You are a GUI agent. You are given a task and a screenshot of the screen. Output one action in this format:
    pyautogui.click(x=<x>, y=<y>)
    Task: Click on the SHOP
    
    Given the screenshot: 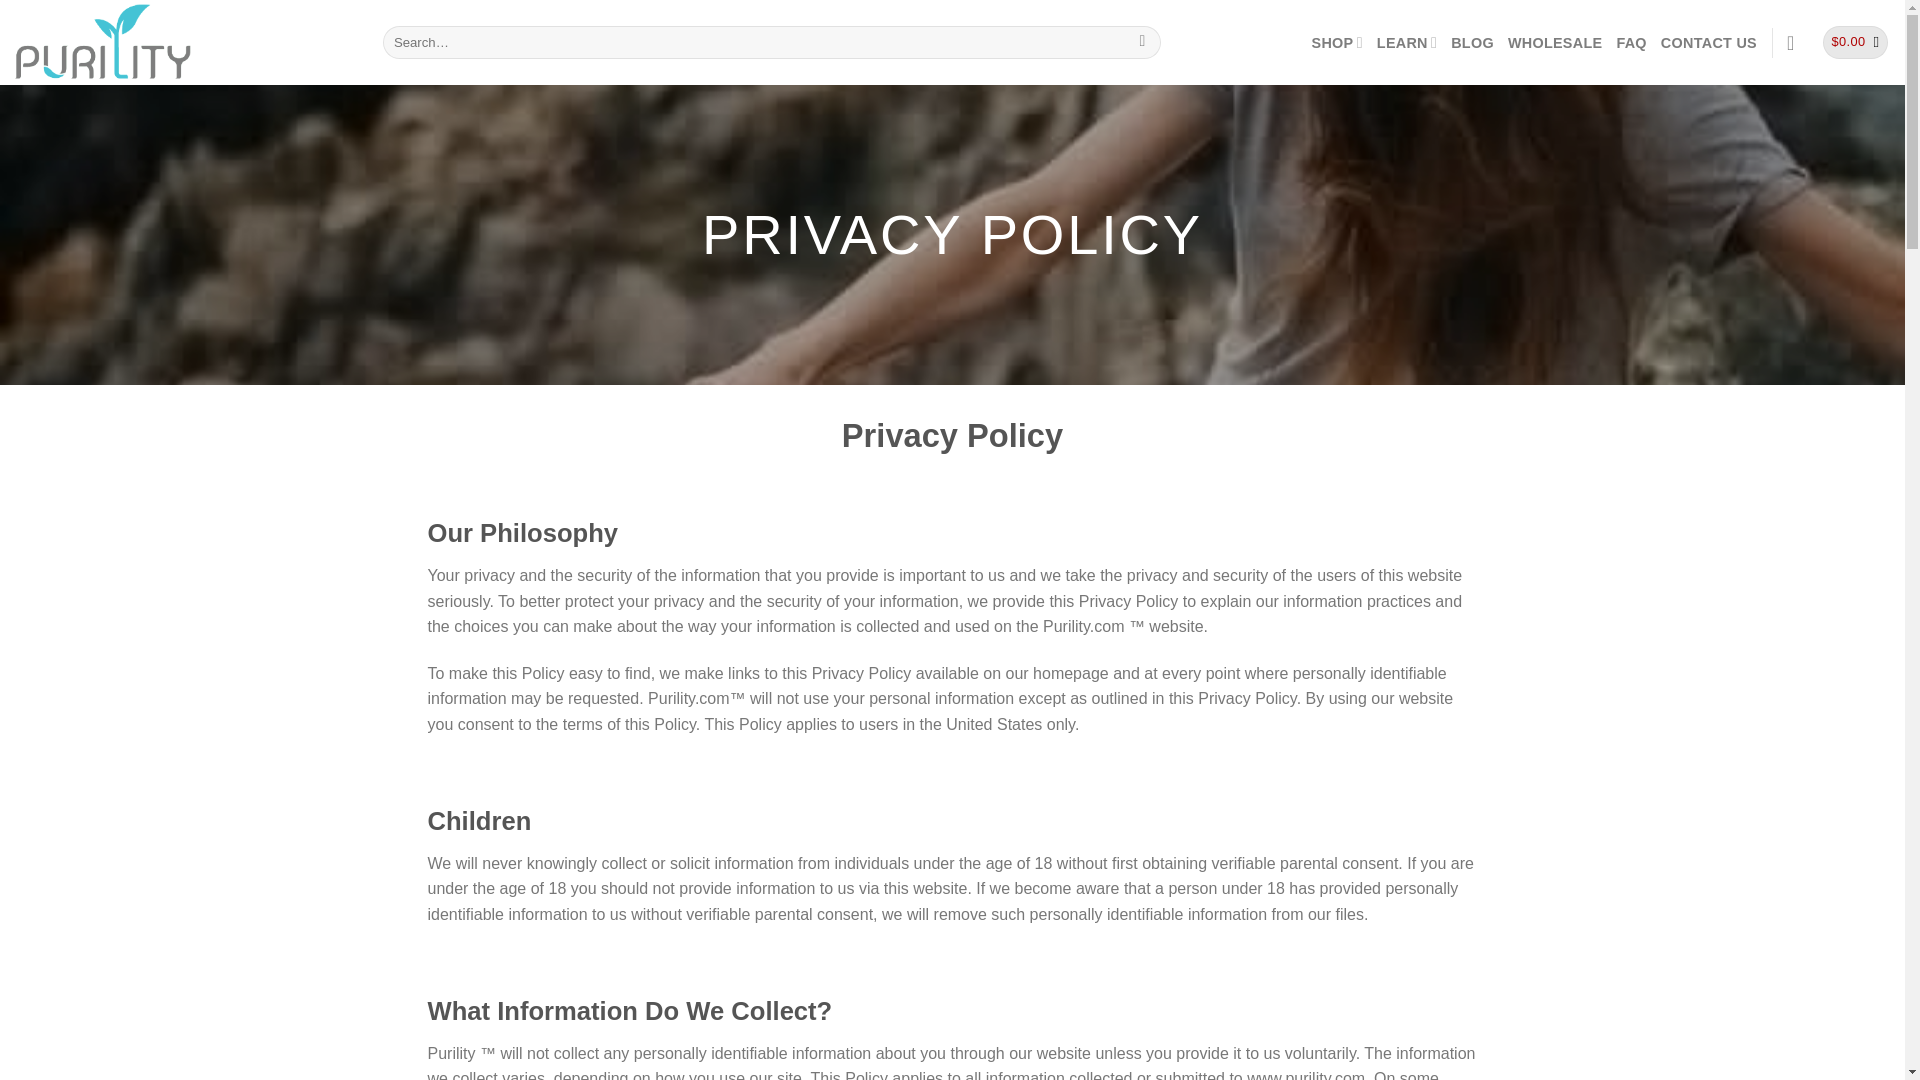 What is the action you would take?
    pyautogui.click(x=1337, y=42)
    